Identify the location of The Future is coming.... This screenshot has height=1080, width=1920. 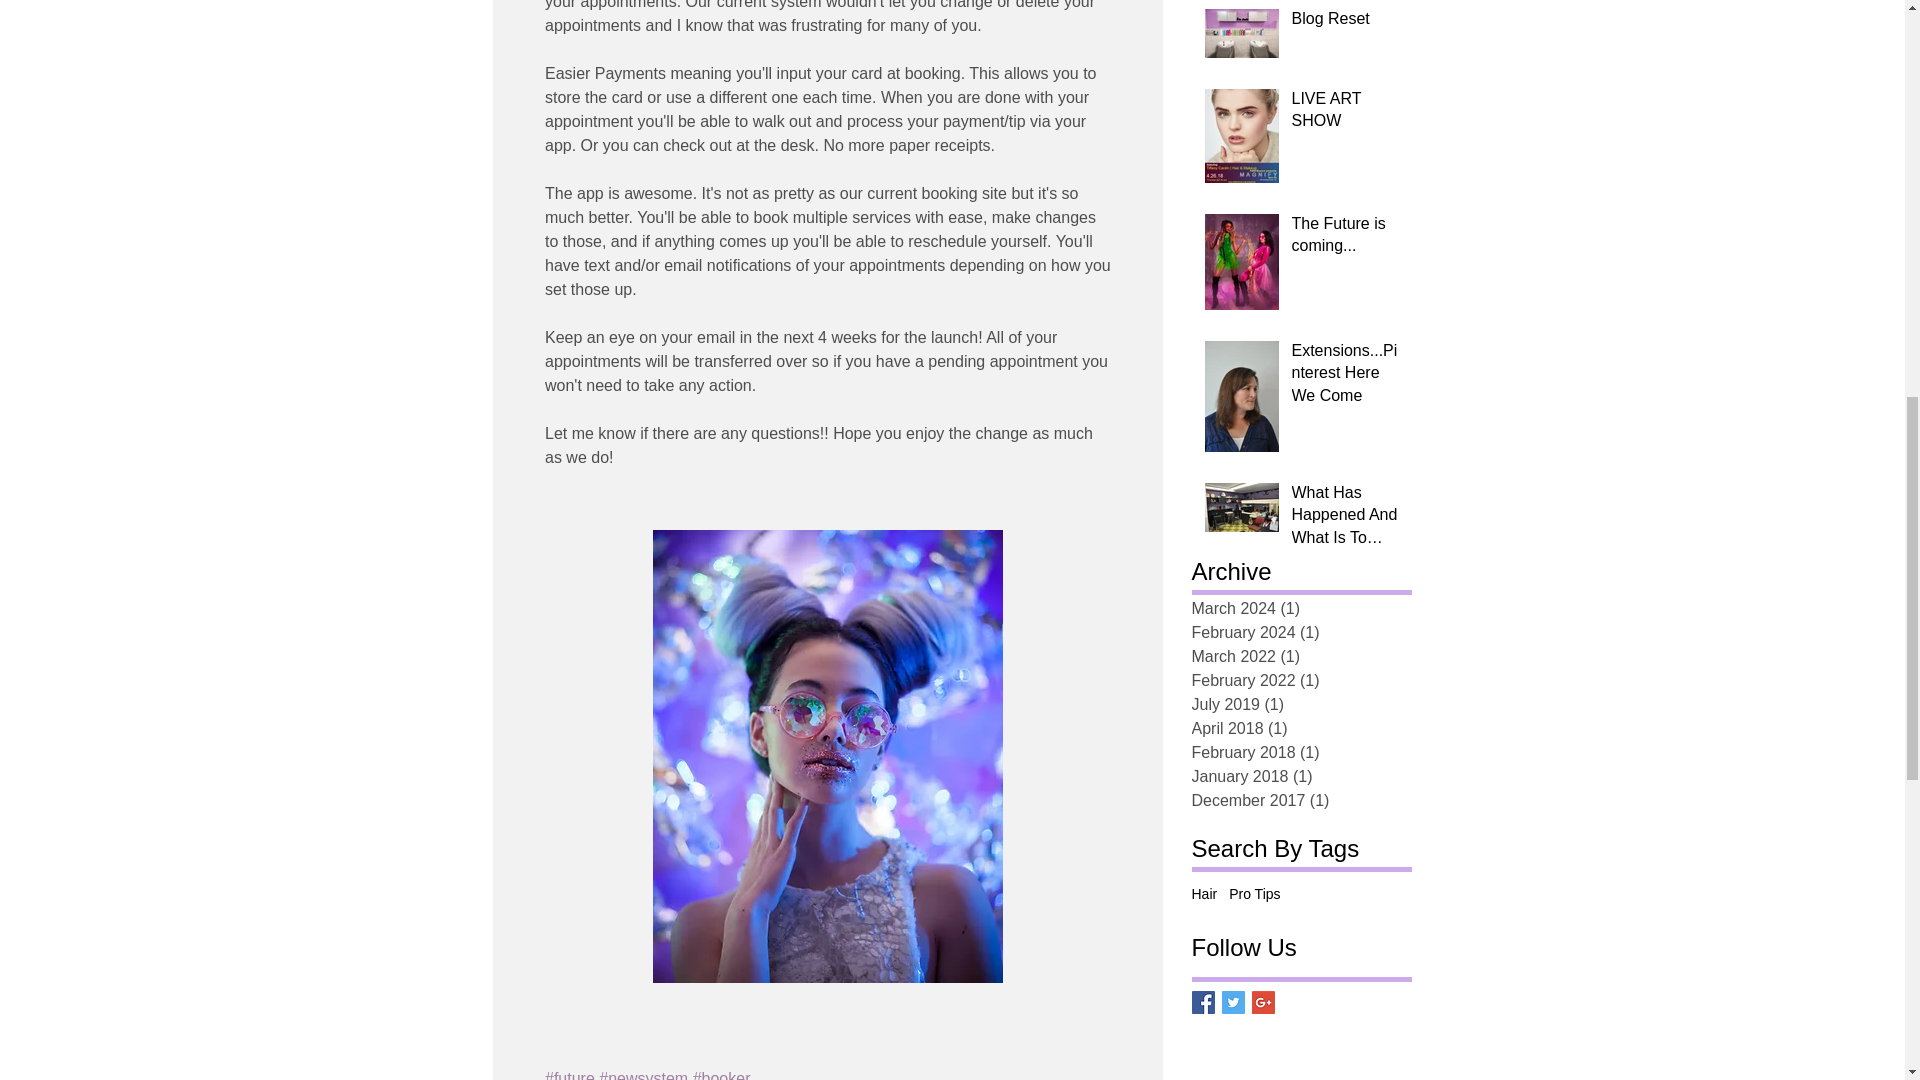
(1346, 238).